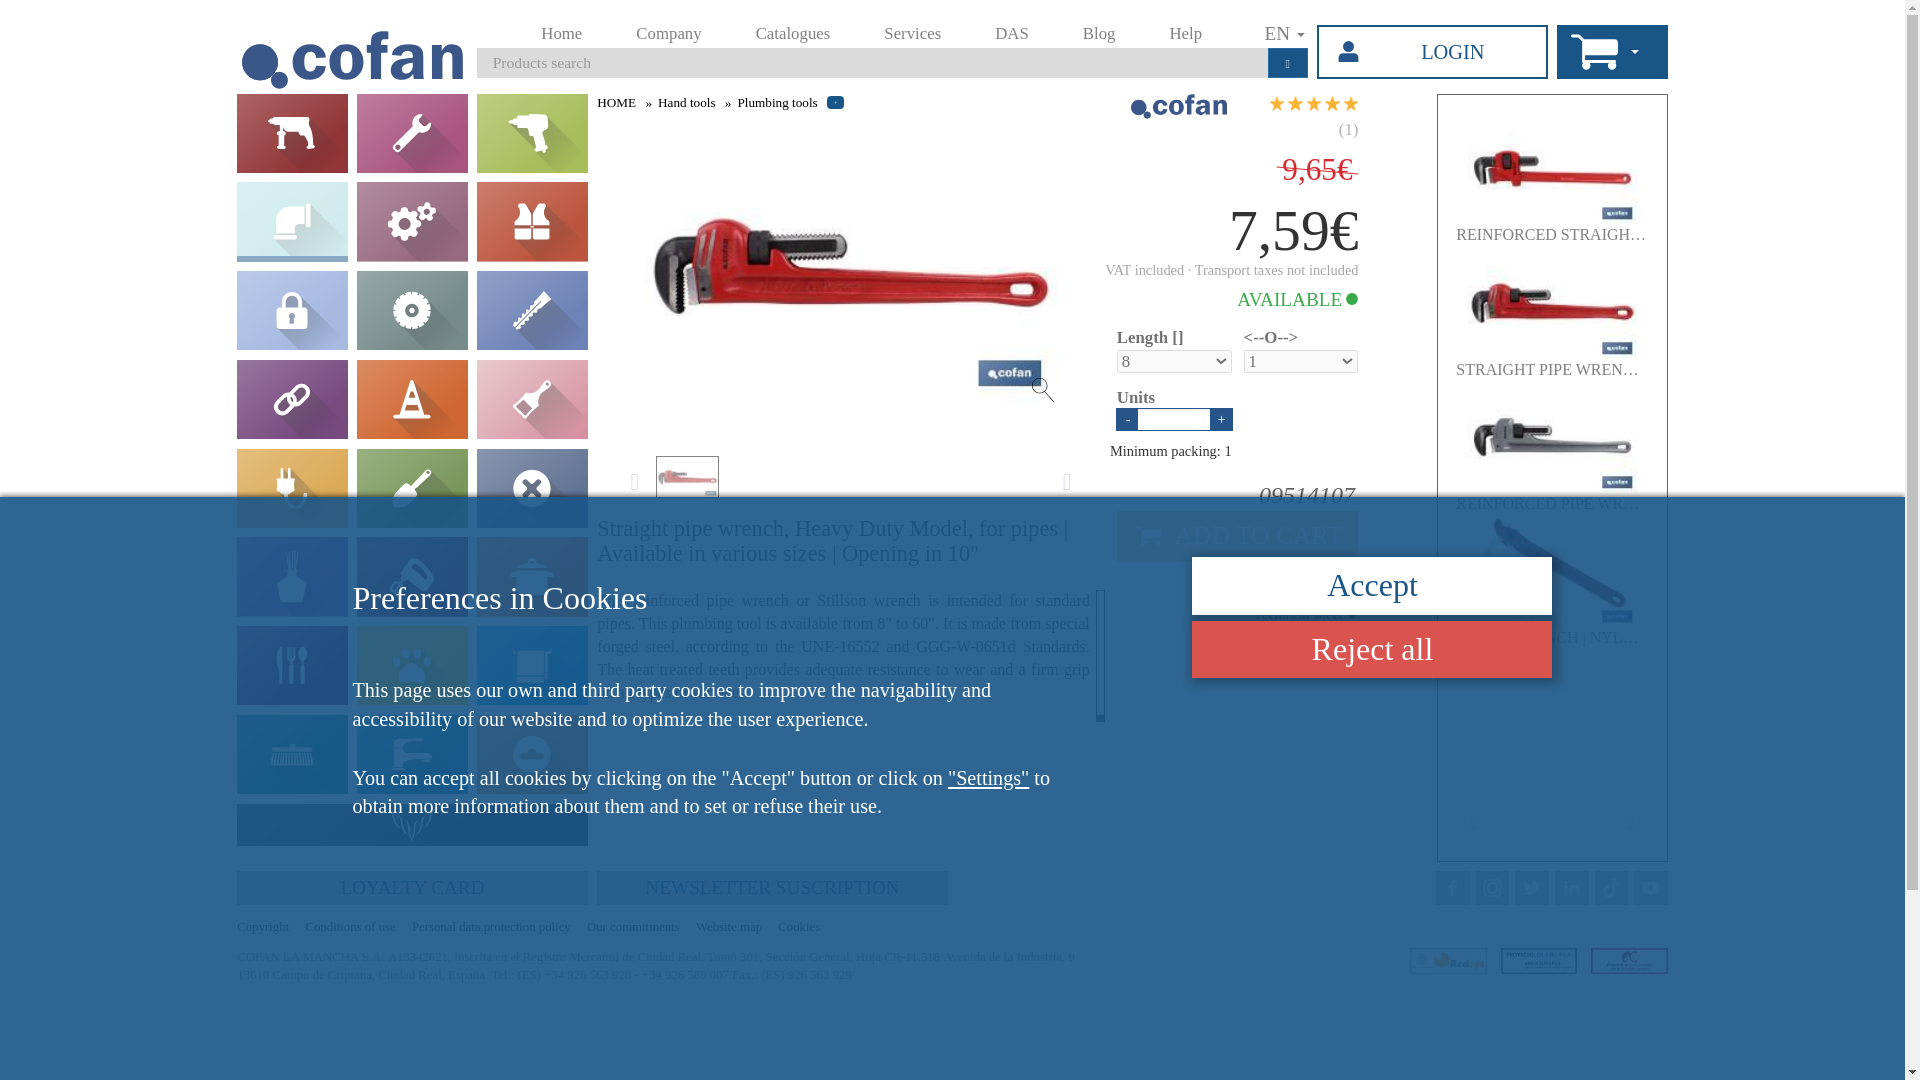 This screenshot has width=1920, height=1080. I want to click on EQUIPMENT, so click(243, 110).